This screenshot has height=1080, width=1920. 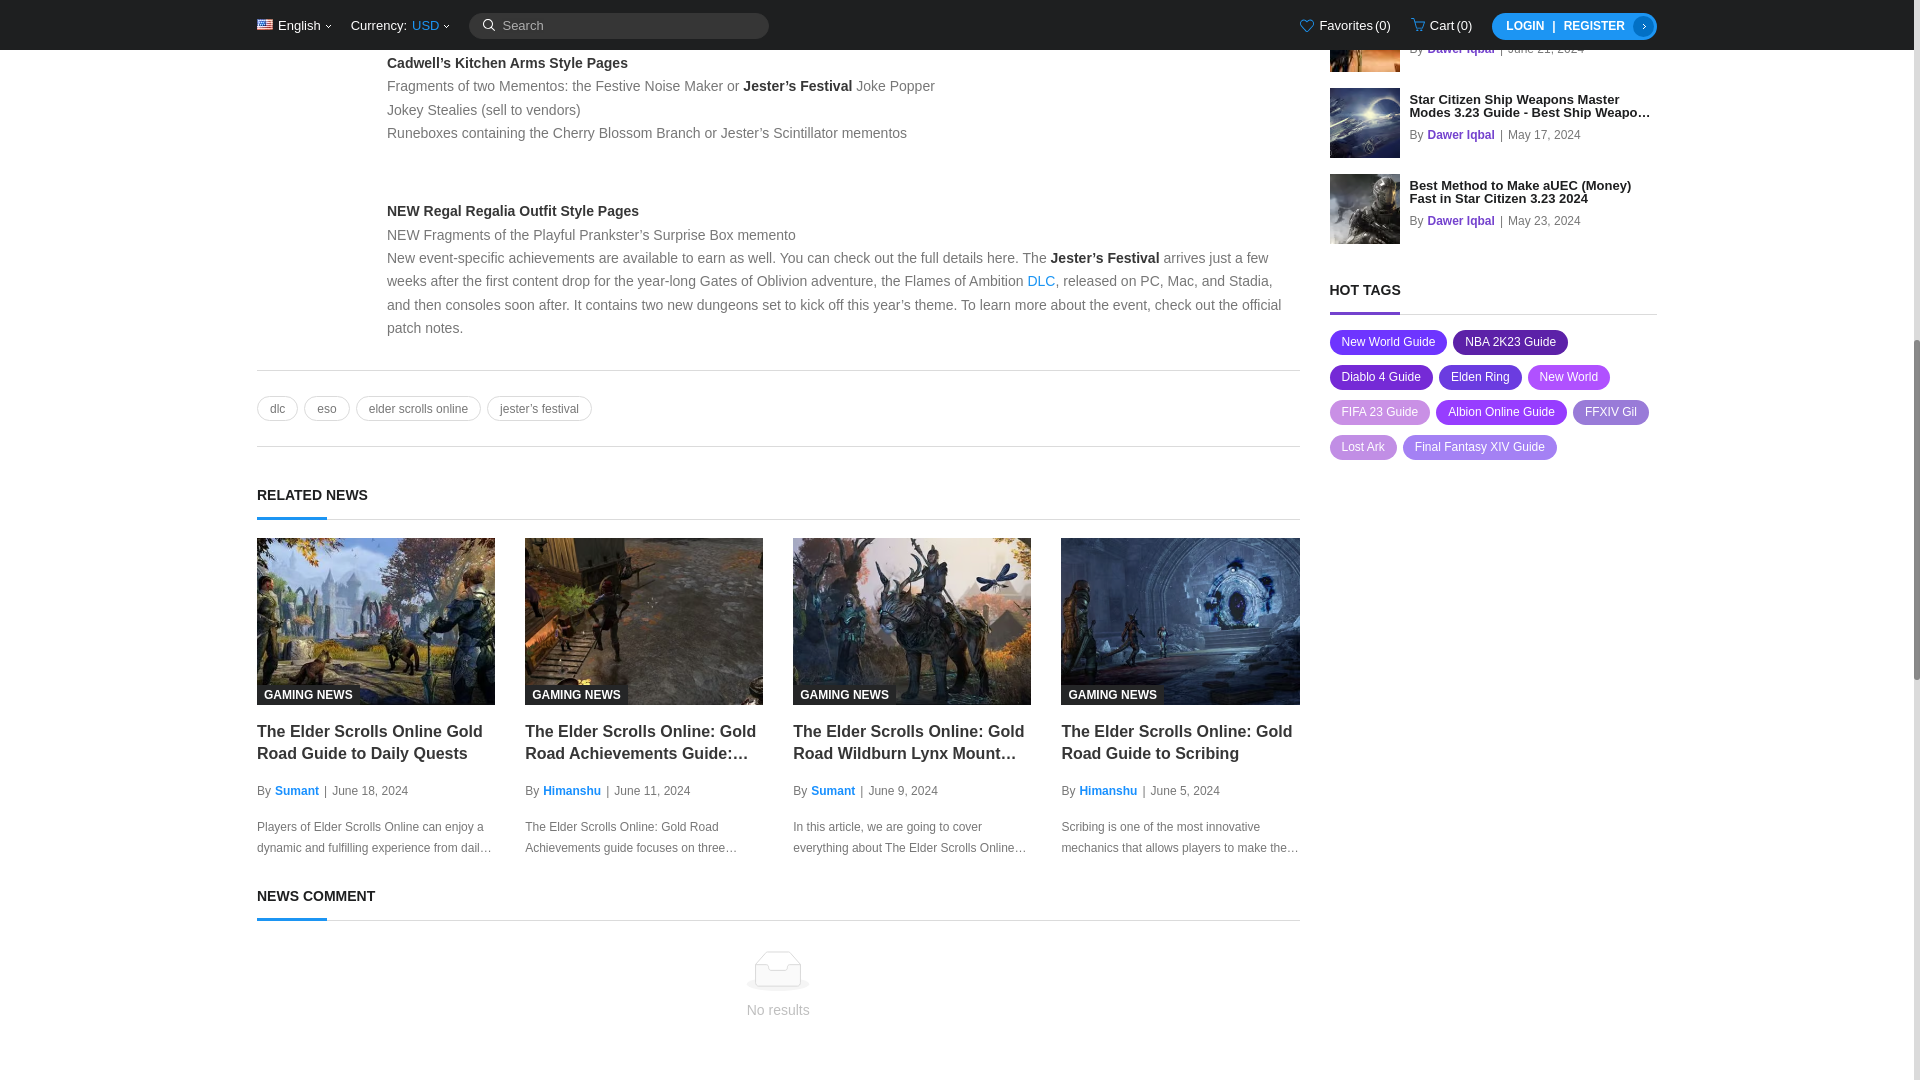 What do you see at coordinates (376, 621) in the screenshot?
I see `GAMING NEWS` at bounding box center [376, 621].